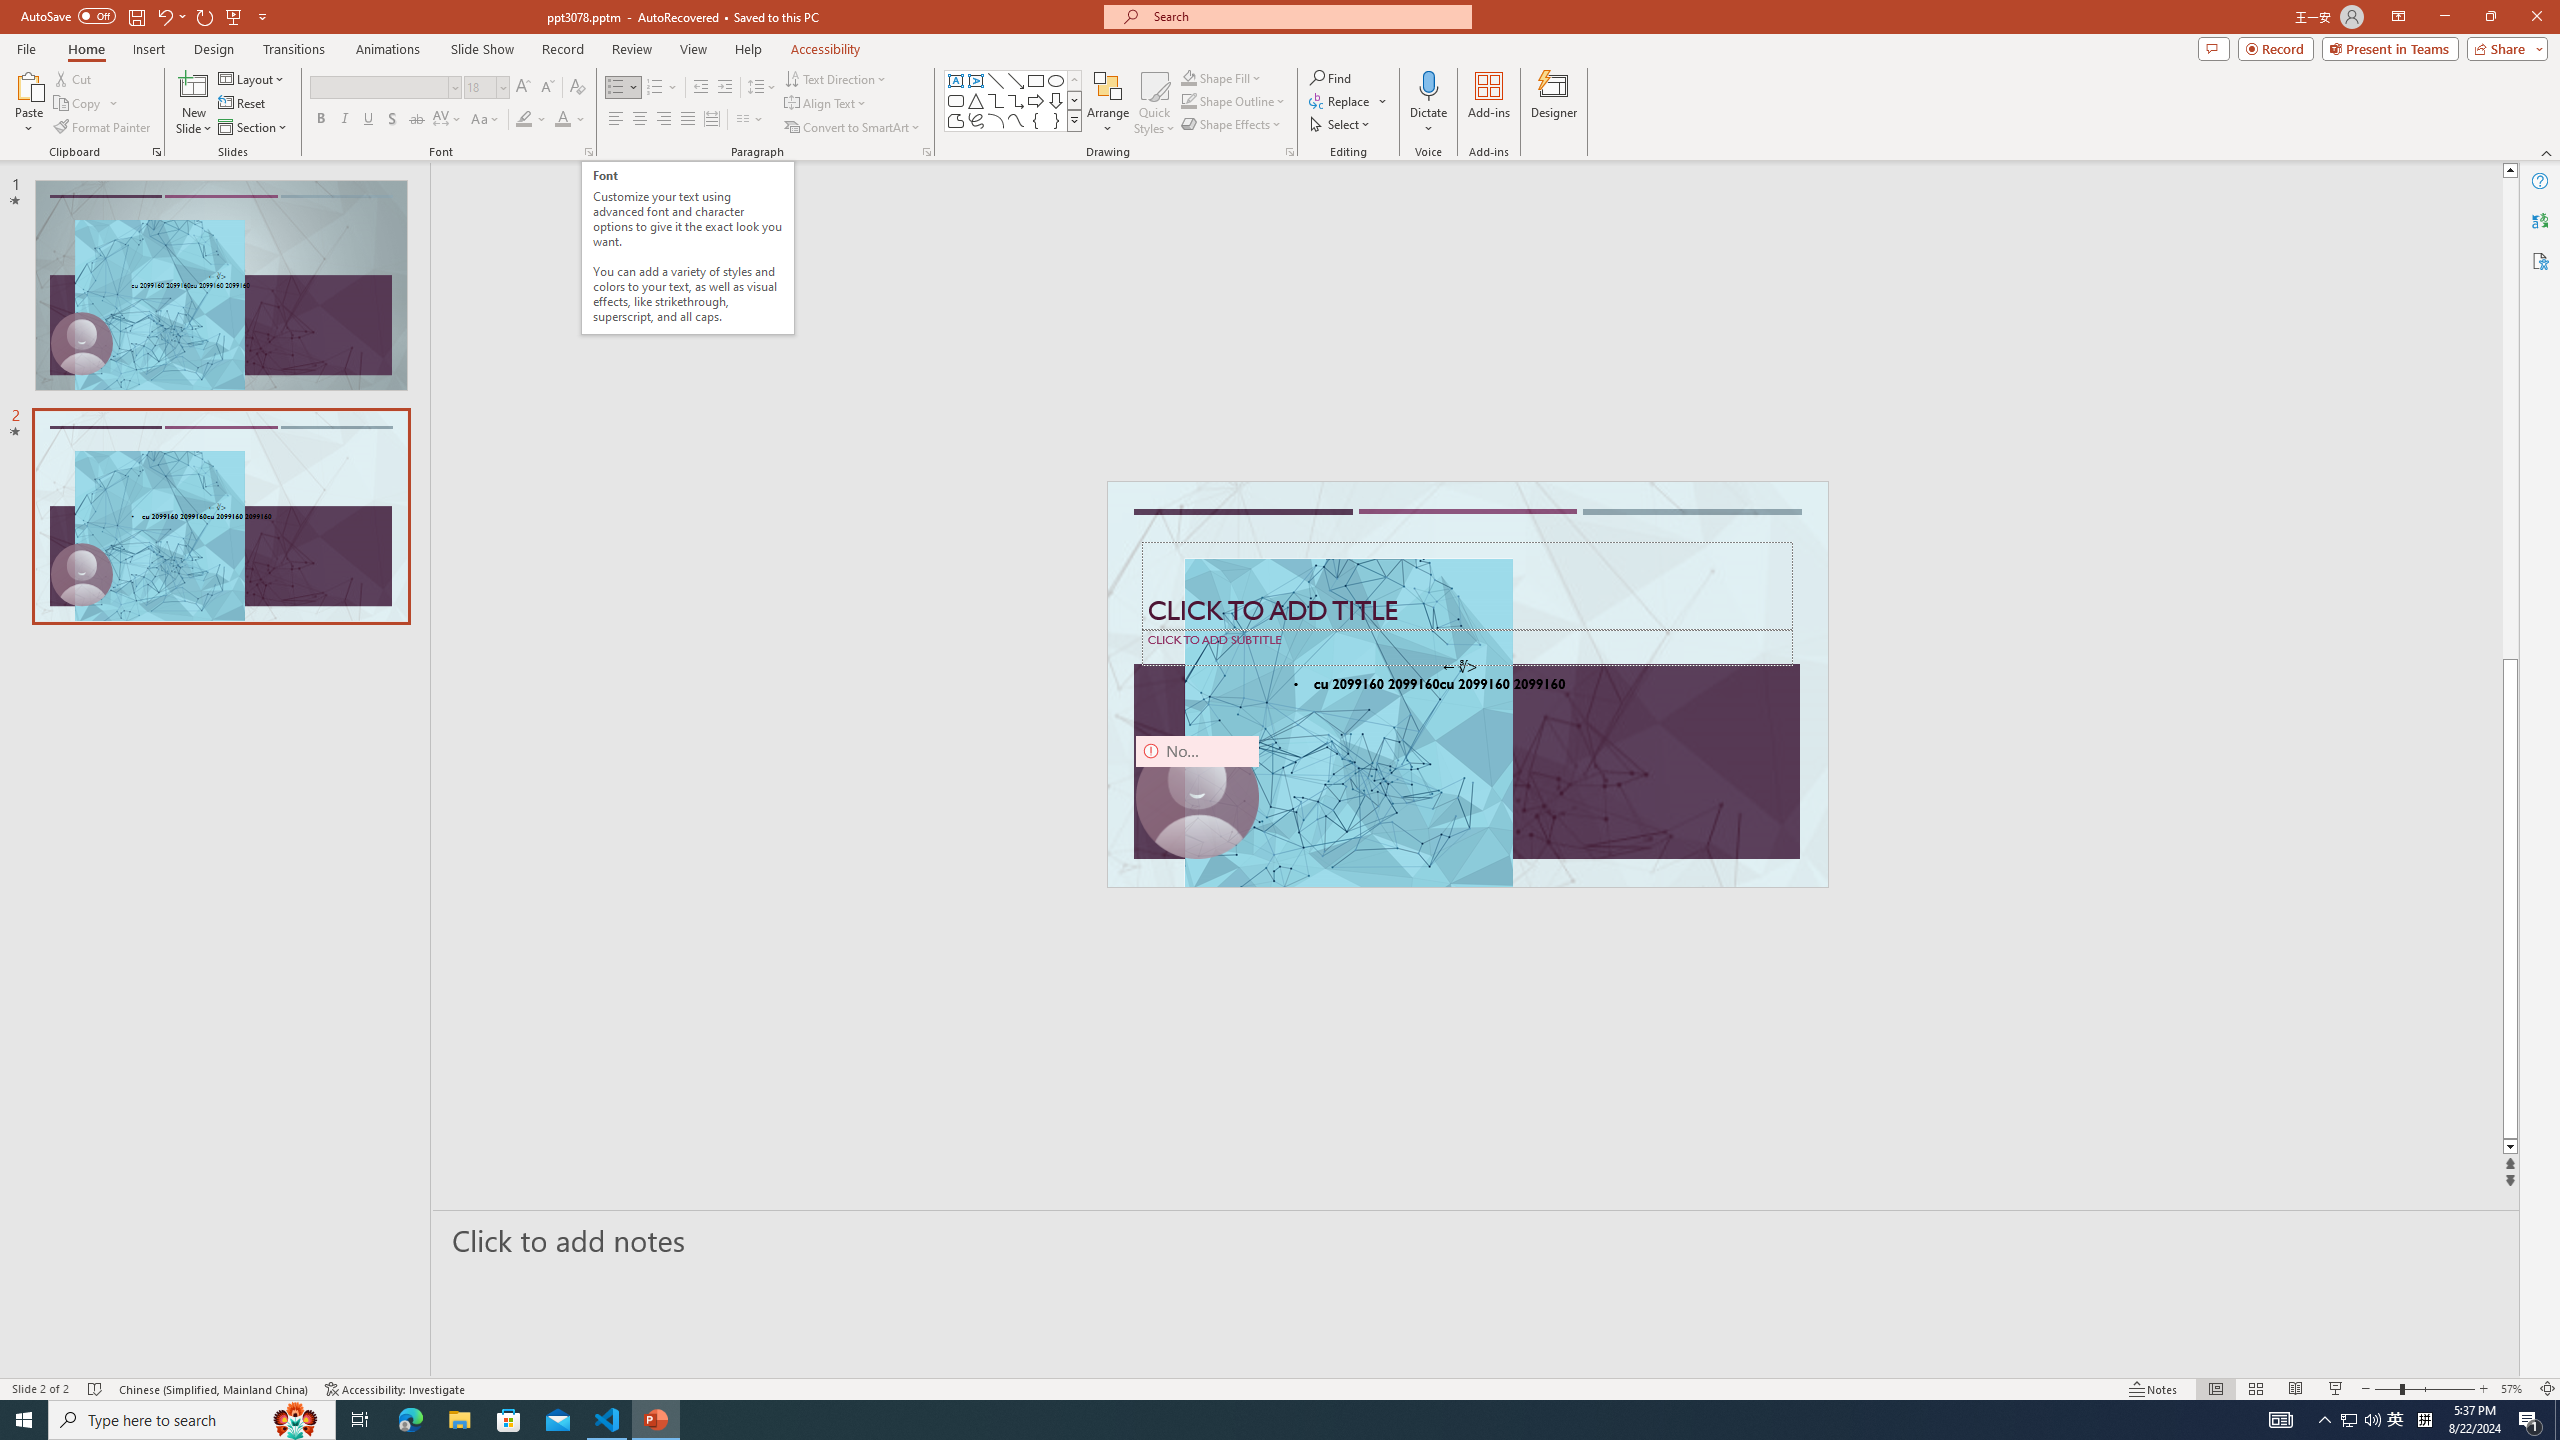 Image resolution: width=2560 pixels, height=1440 pixels. What do you see at coordinates (750, 120) in the screenshot?
I see `Columns` at bounding box center [750, 120].